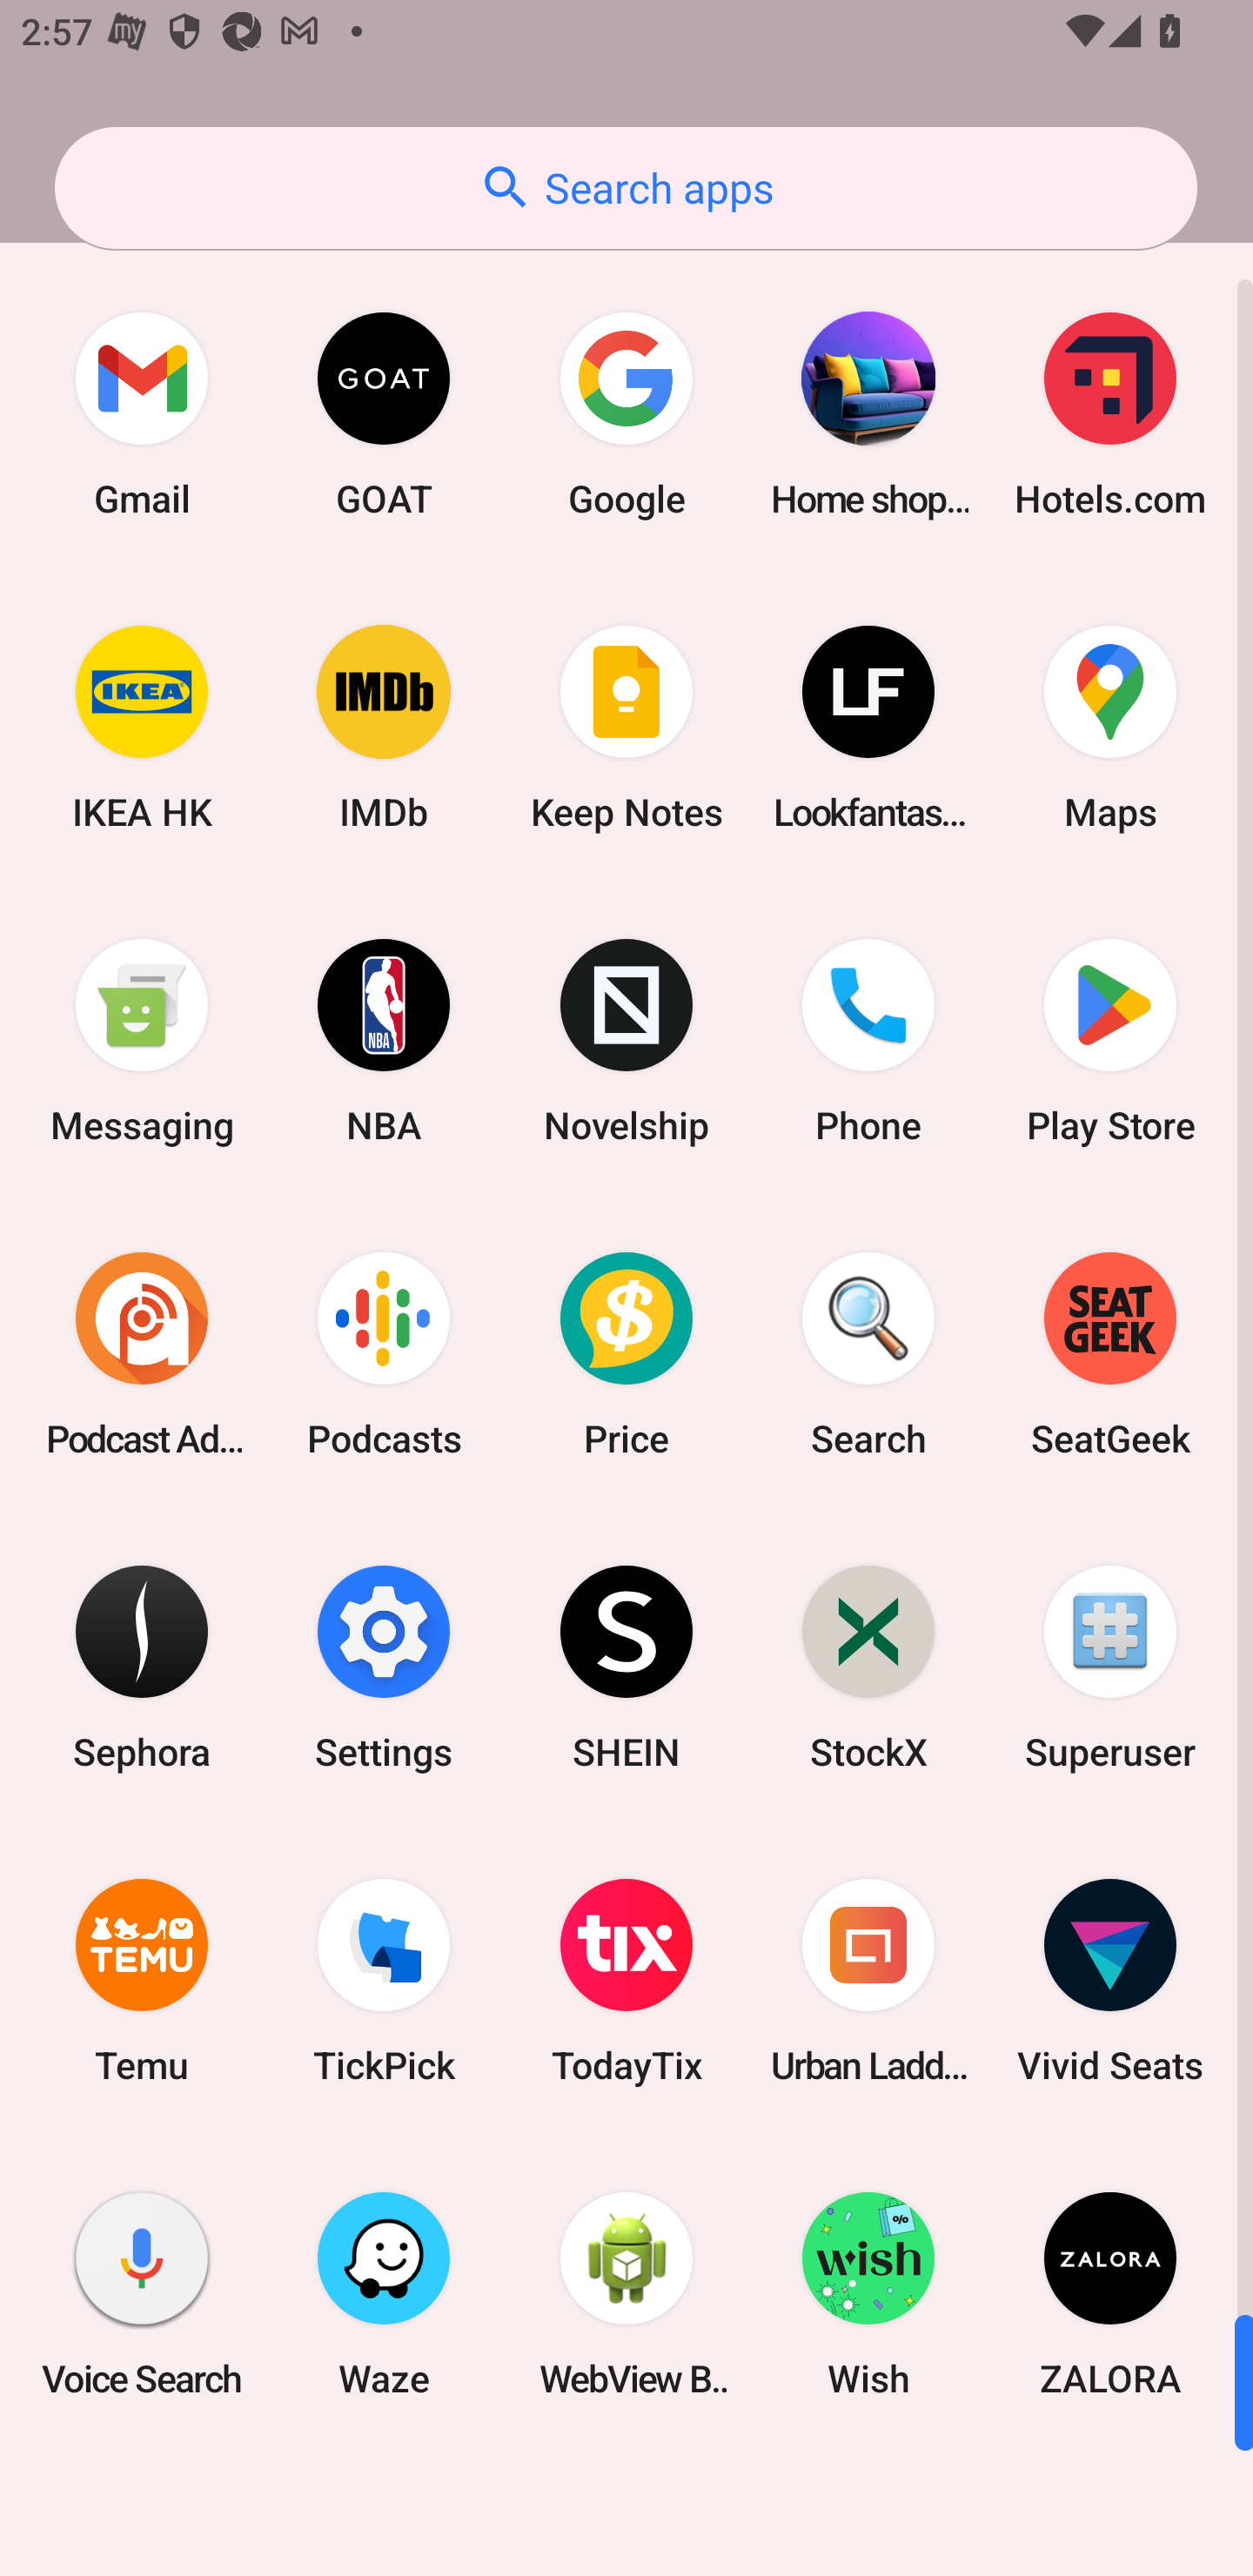 The width and height of the screenshot is (1253, 2576). Describe the element at coordinates (626, 1666) in the screenshot. I see `SHEIN` at that location.